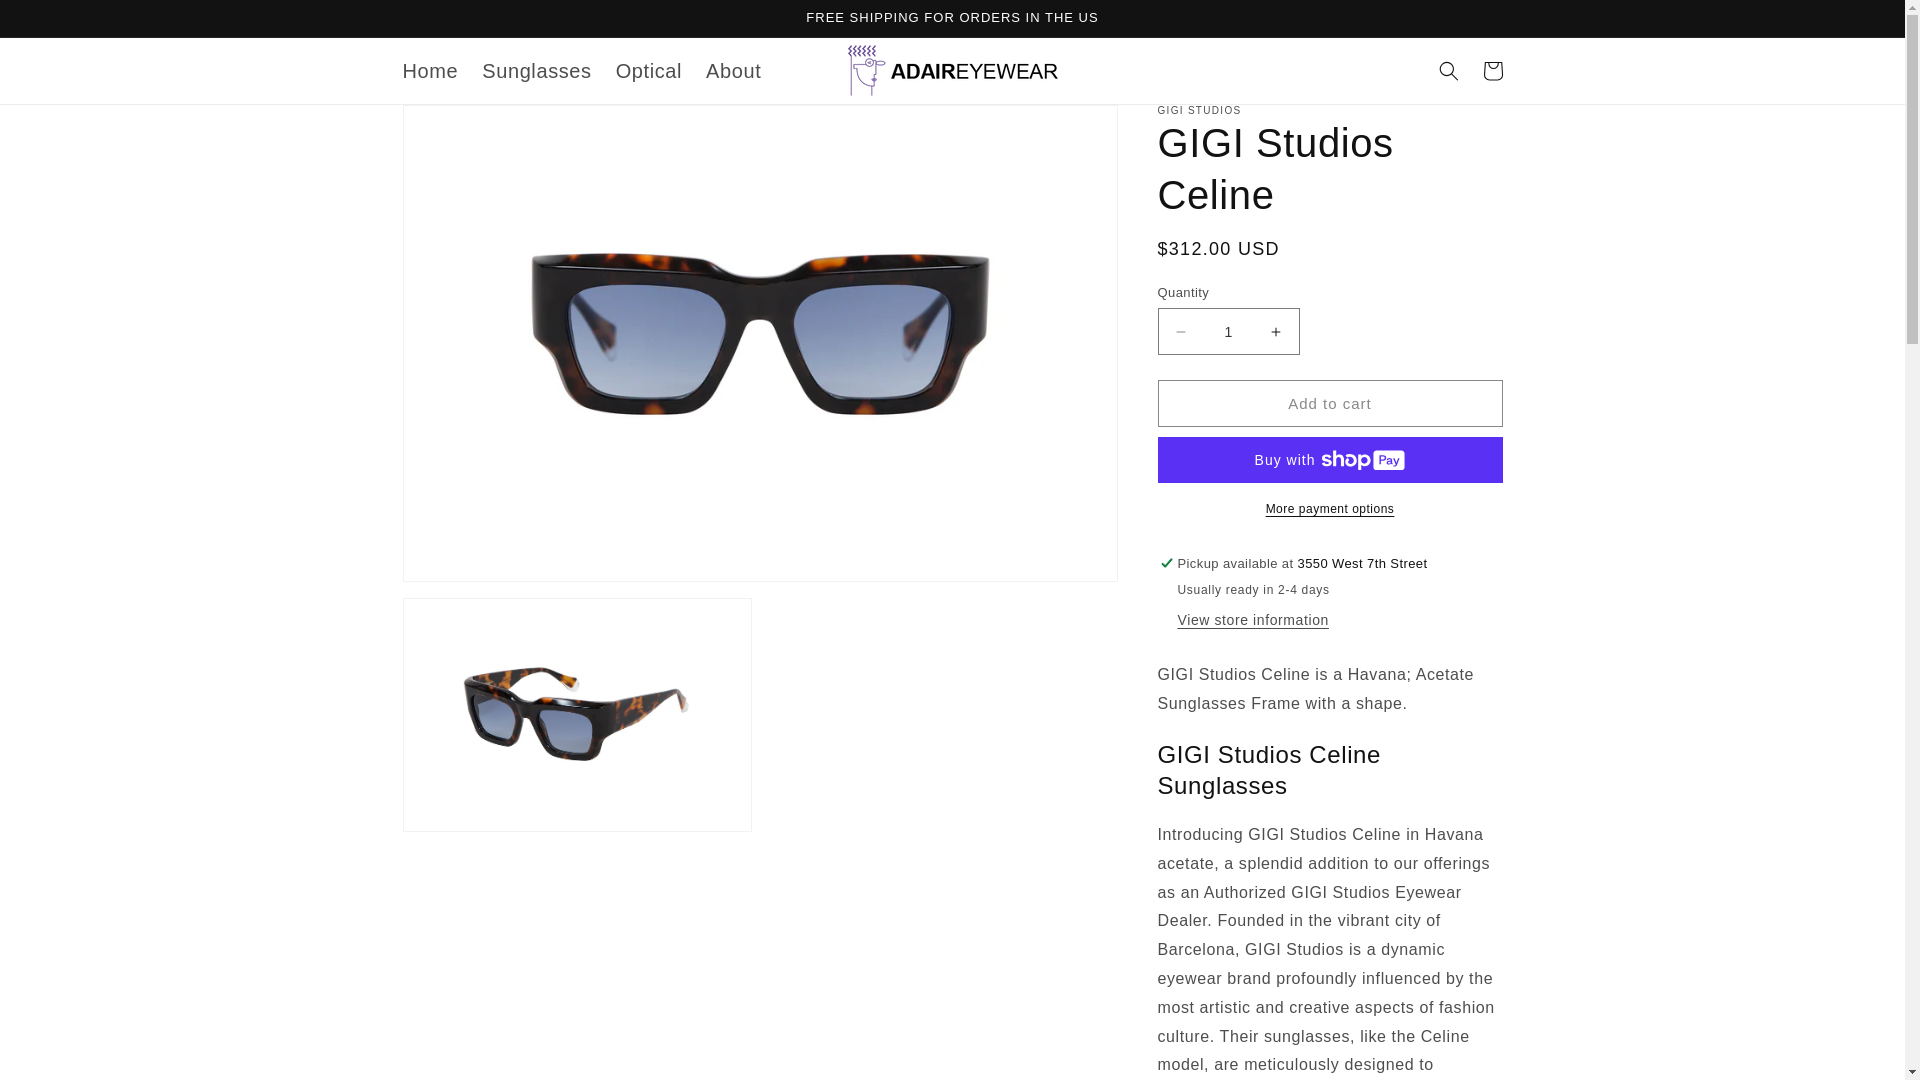 The height and width of the screenshot is (1080, 1920). What do you see at coordinates (1492, 70) in the screenshot?
I see `Cart` at bounding box center [1492, 70].